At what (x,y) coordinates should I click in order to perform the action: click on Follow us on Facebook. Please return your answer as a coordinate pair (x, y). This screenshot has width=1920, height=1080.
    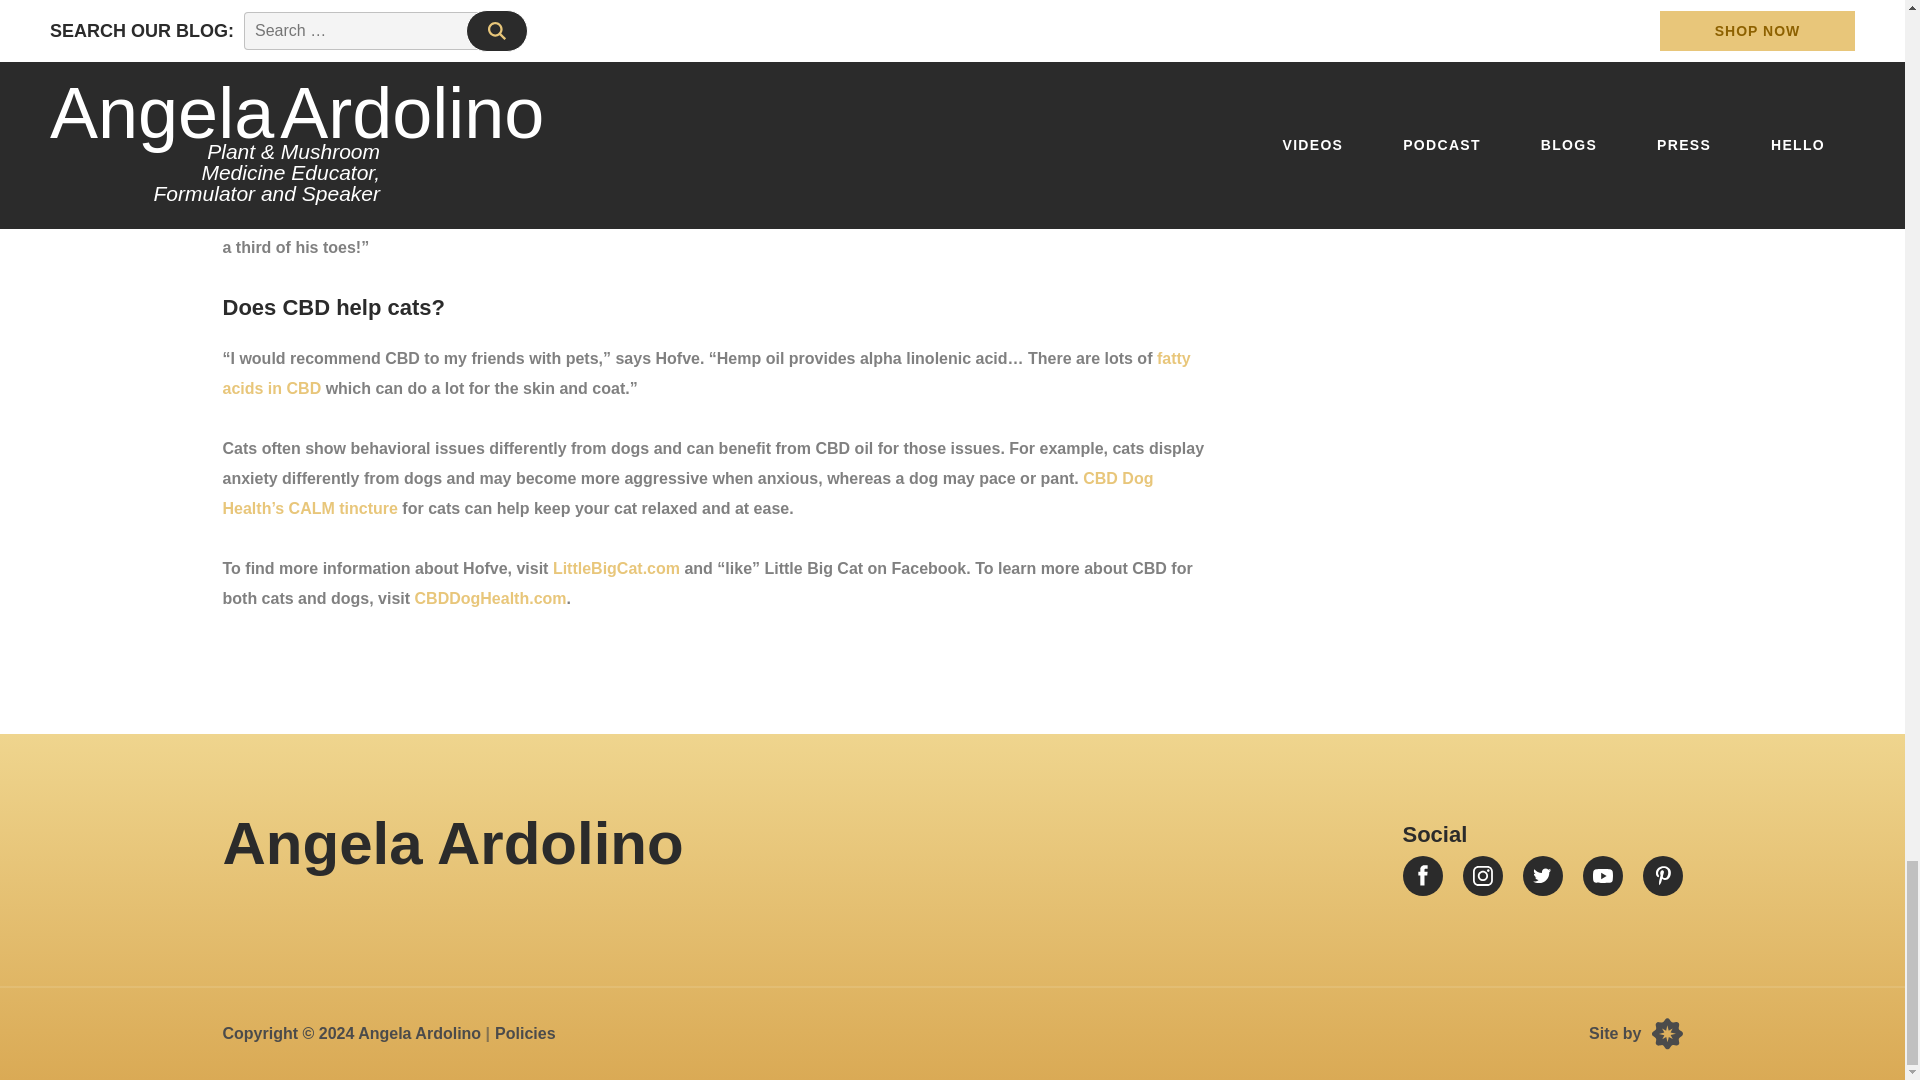
    Looking at the image, I should click on (1421, 876).